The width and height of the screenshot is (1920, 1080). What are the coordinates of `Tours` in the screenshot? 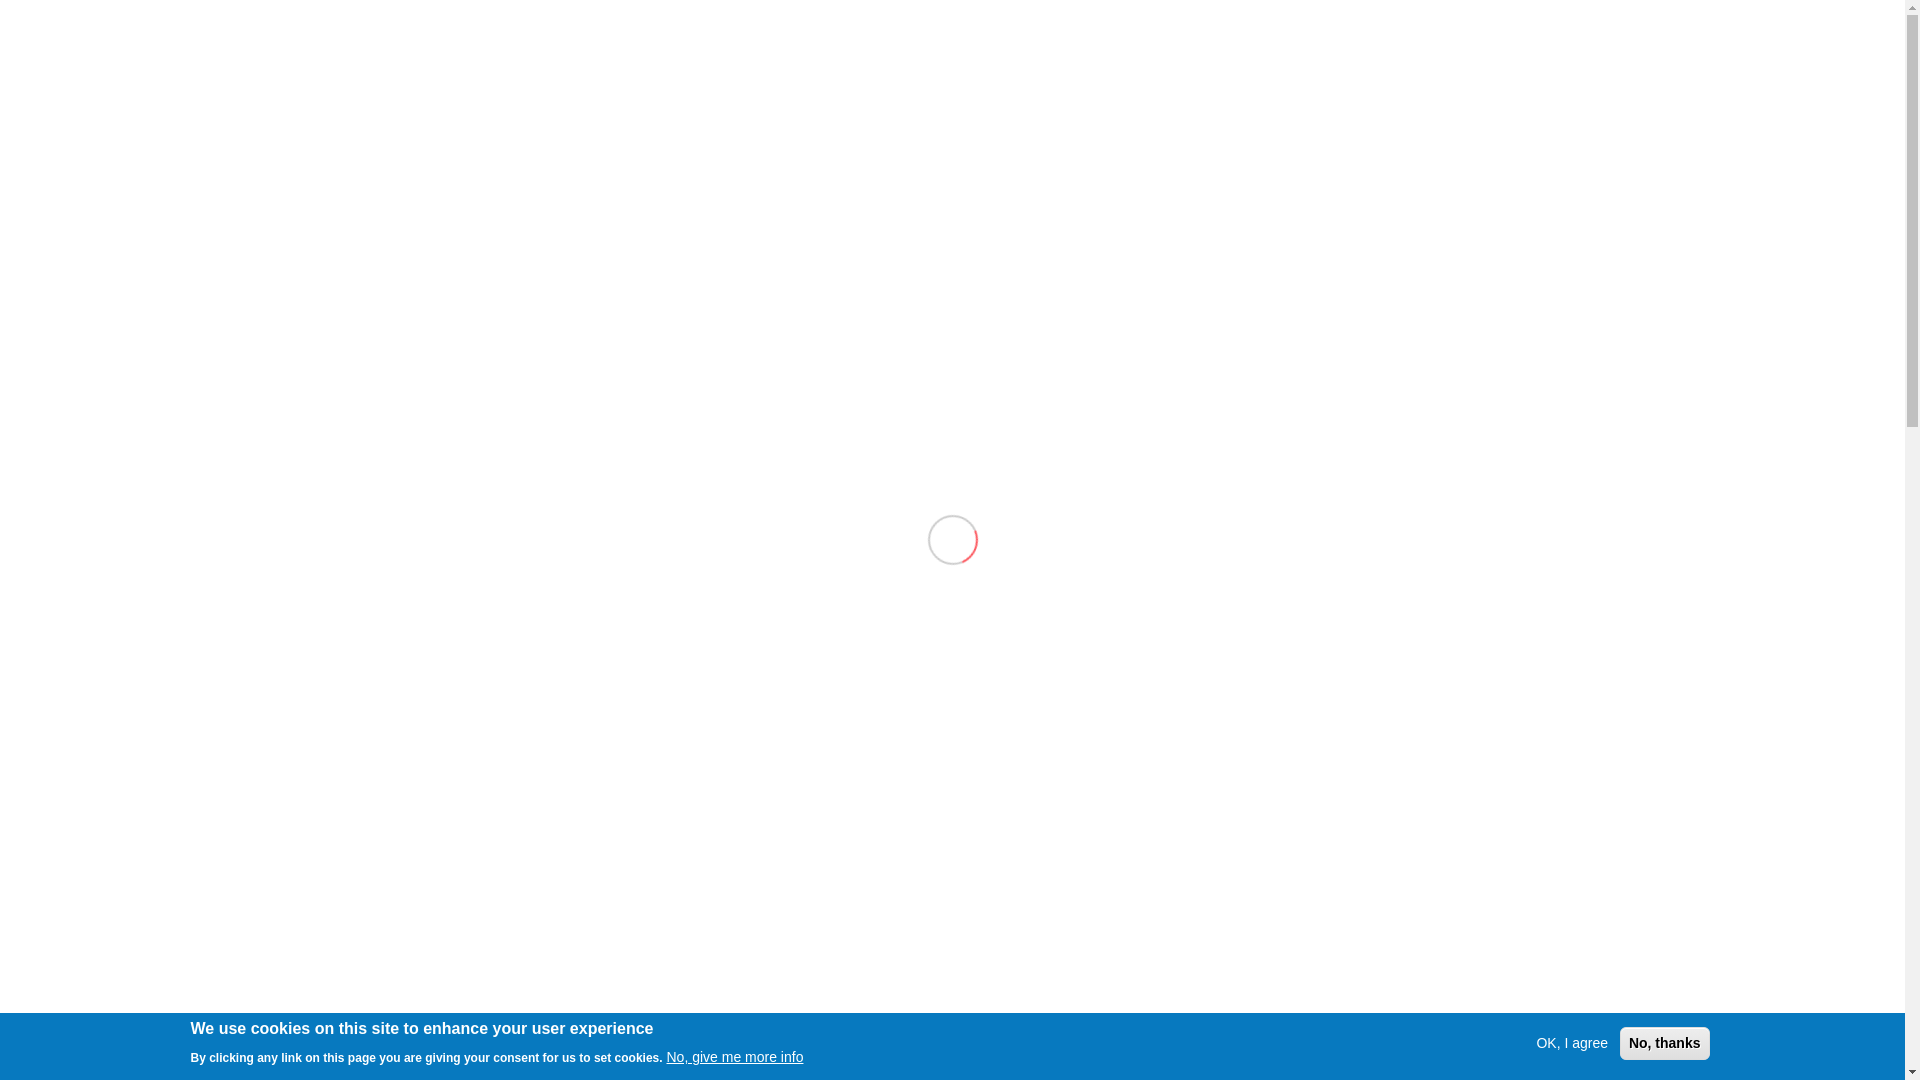 It's located at (1468, 50).